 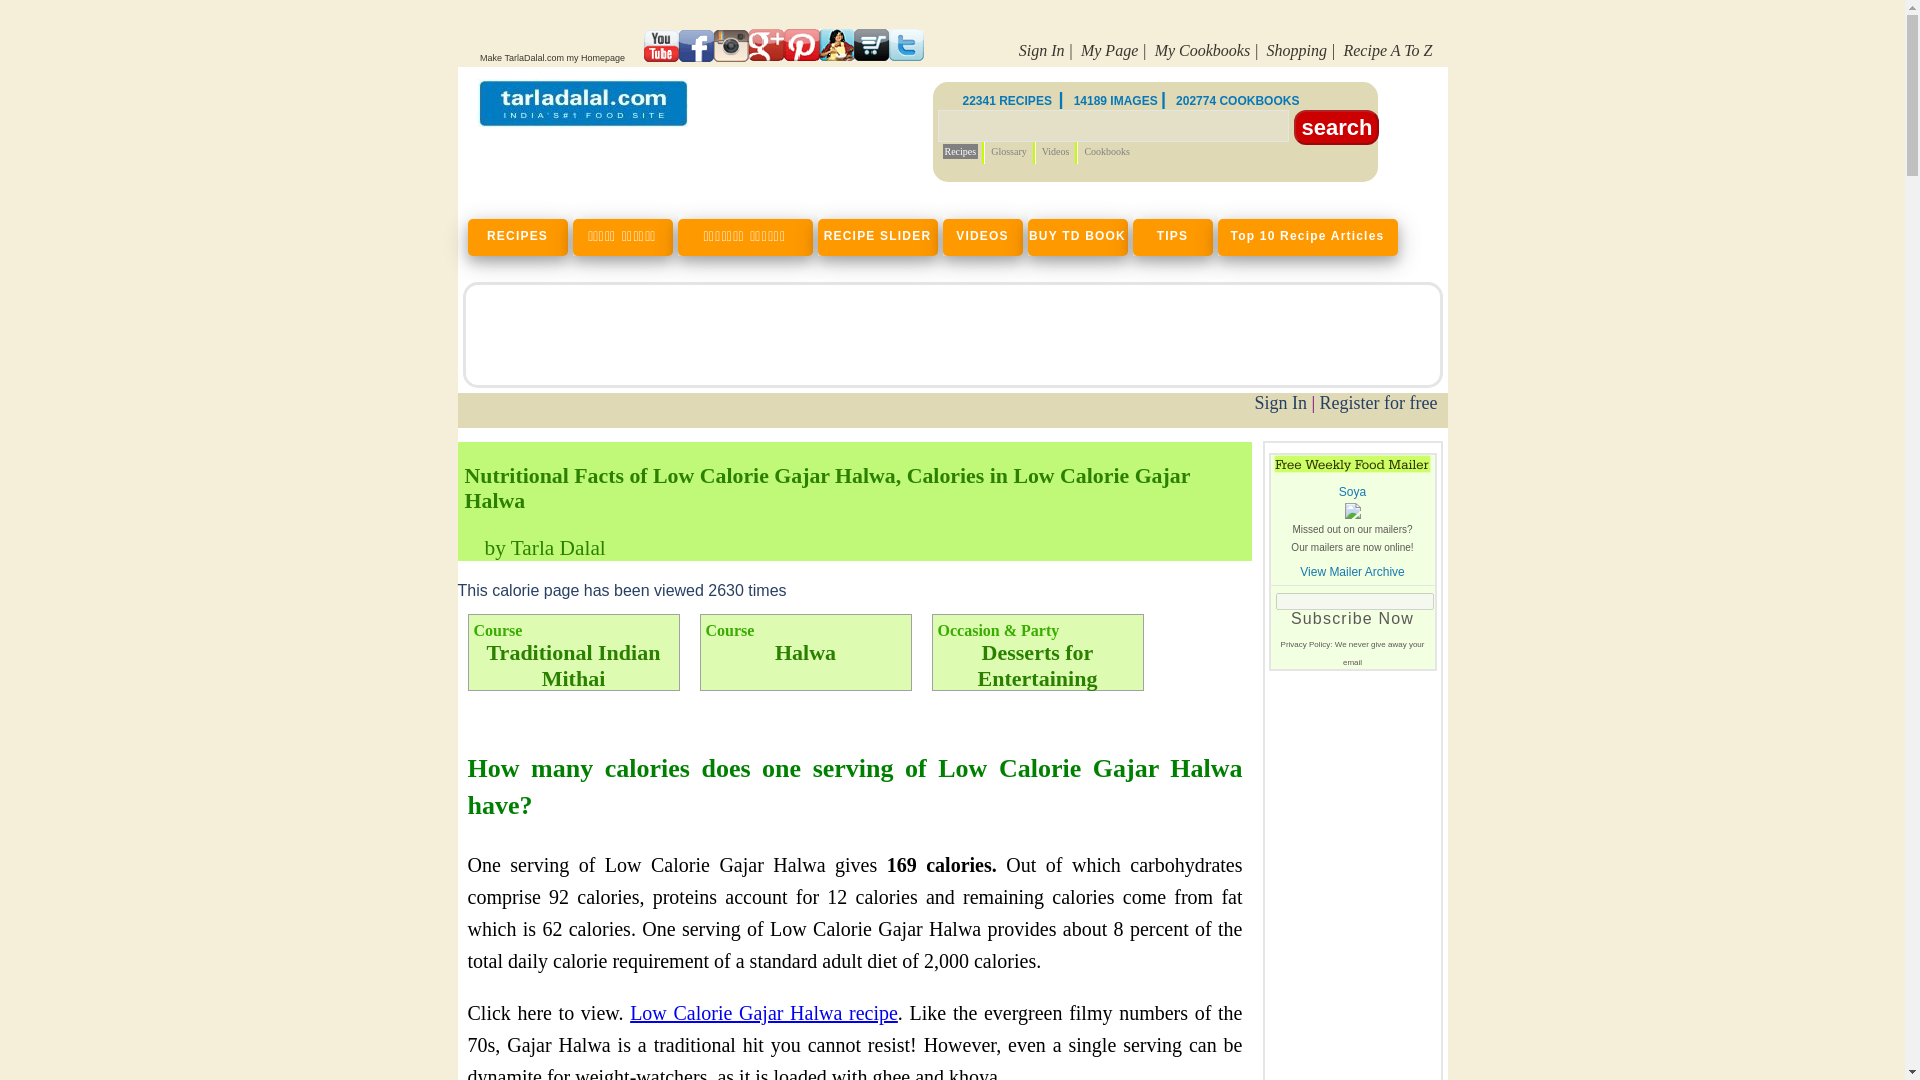 I want to click on Recipea A to Z, so click(x=1387, y=50).